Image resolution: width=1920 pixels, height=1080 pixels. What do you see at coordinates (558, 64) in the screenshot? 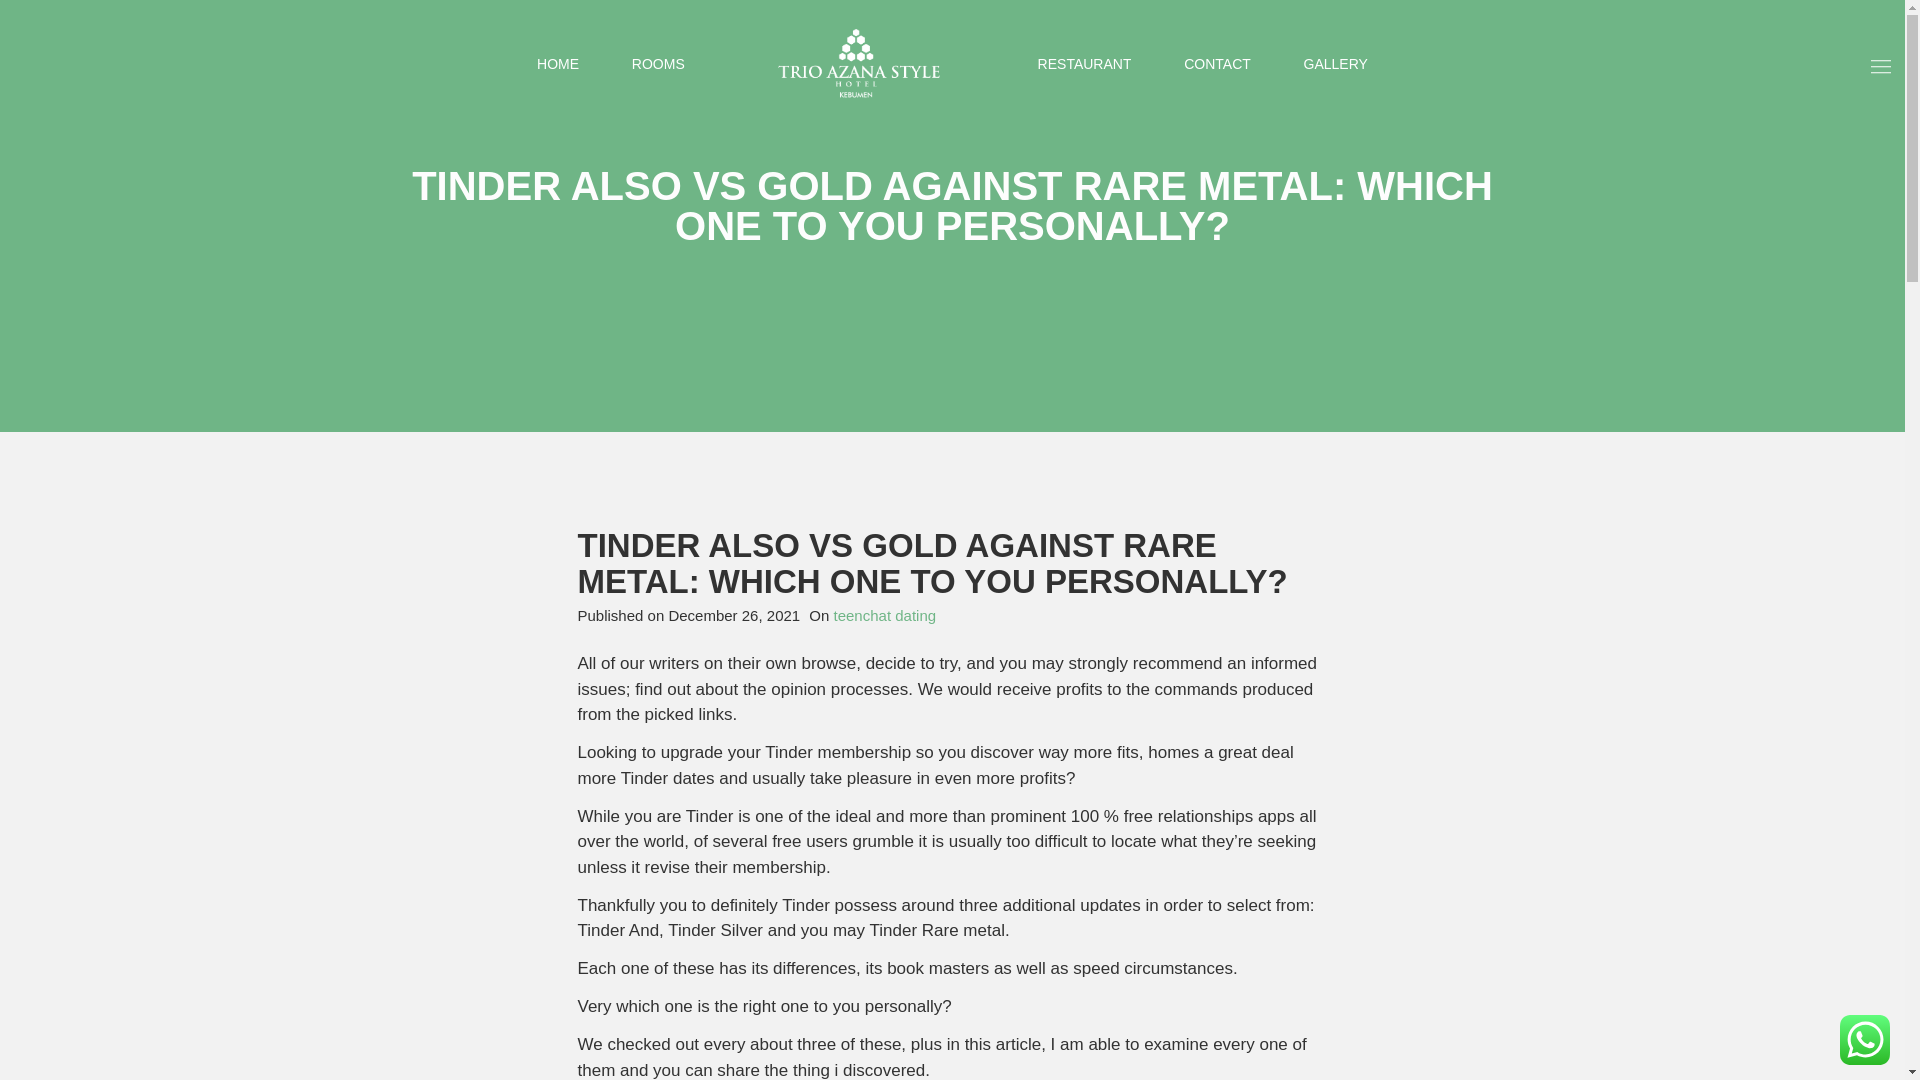
I see `Home` at bounding box center [558, 64].